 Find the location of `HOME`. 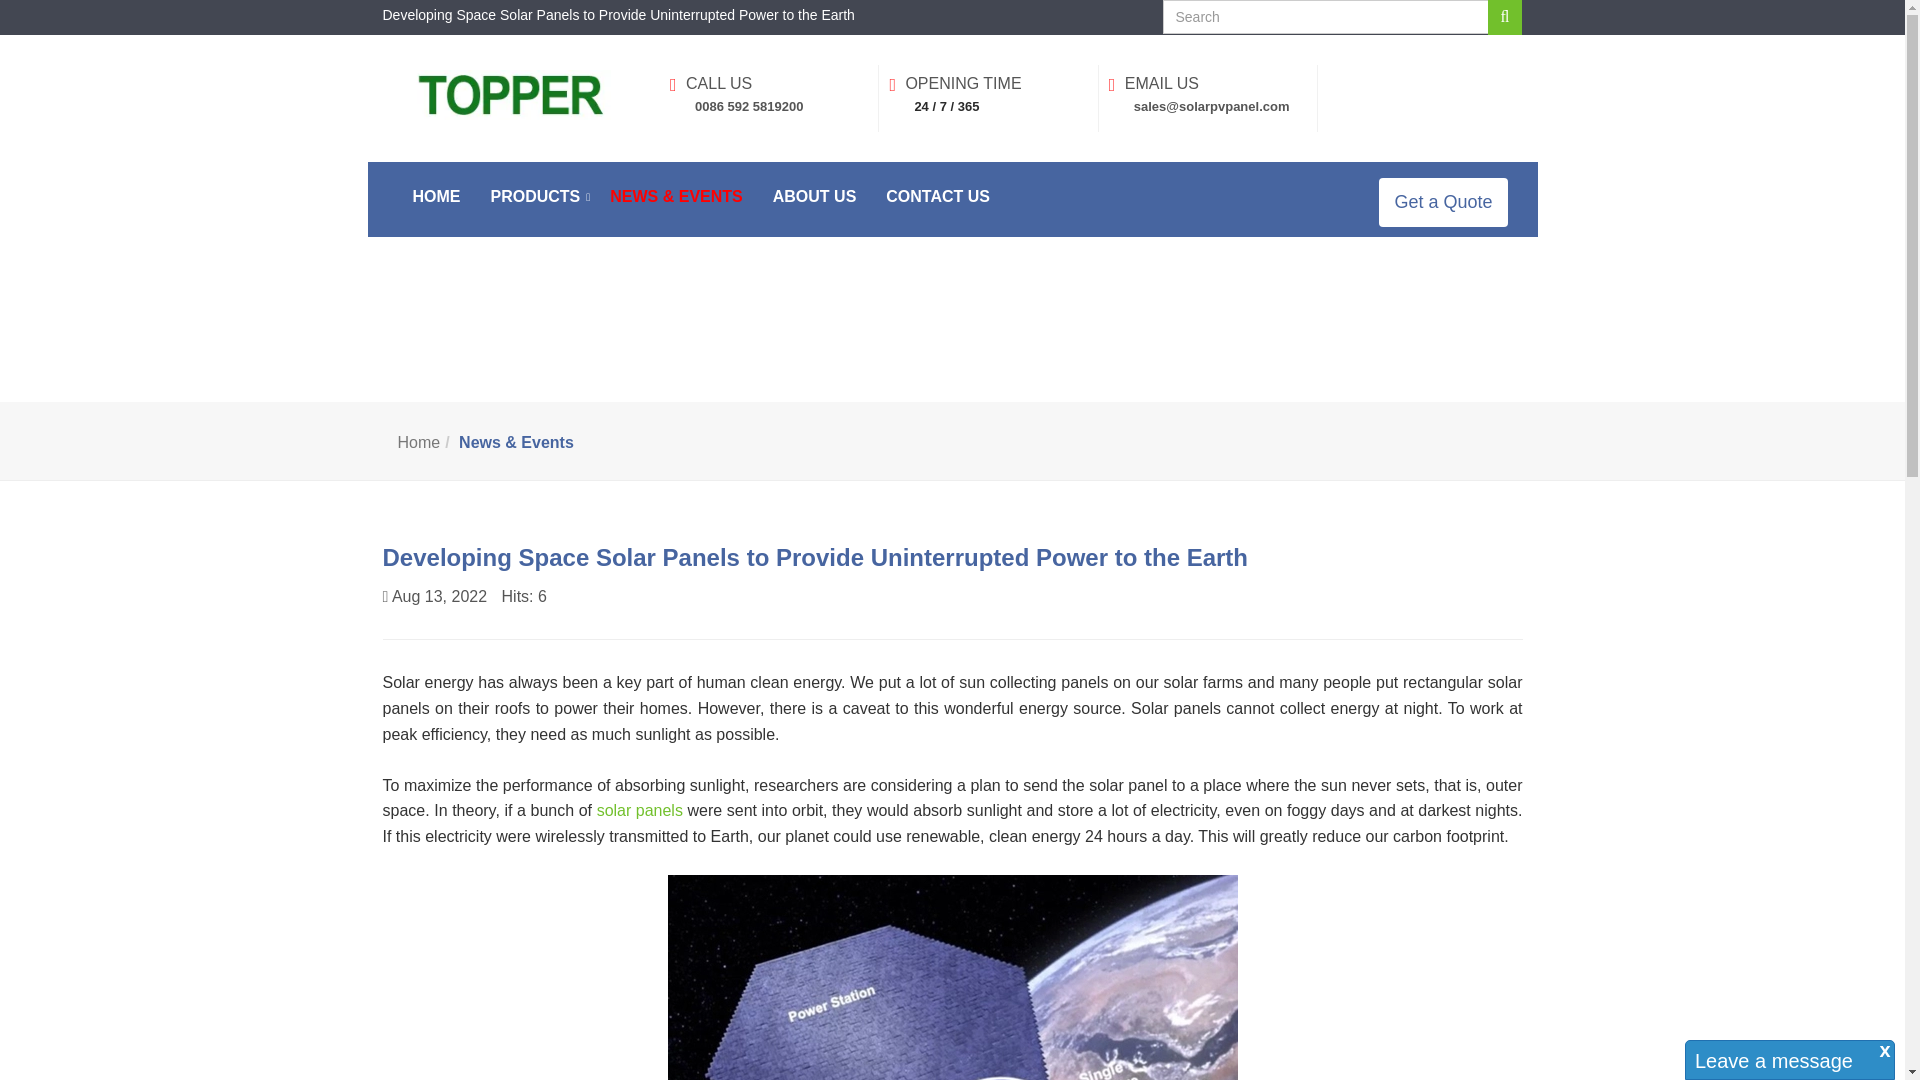

HOME is located at coordinates (436, 196).